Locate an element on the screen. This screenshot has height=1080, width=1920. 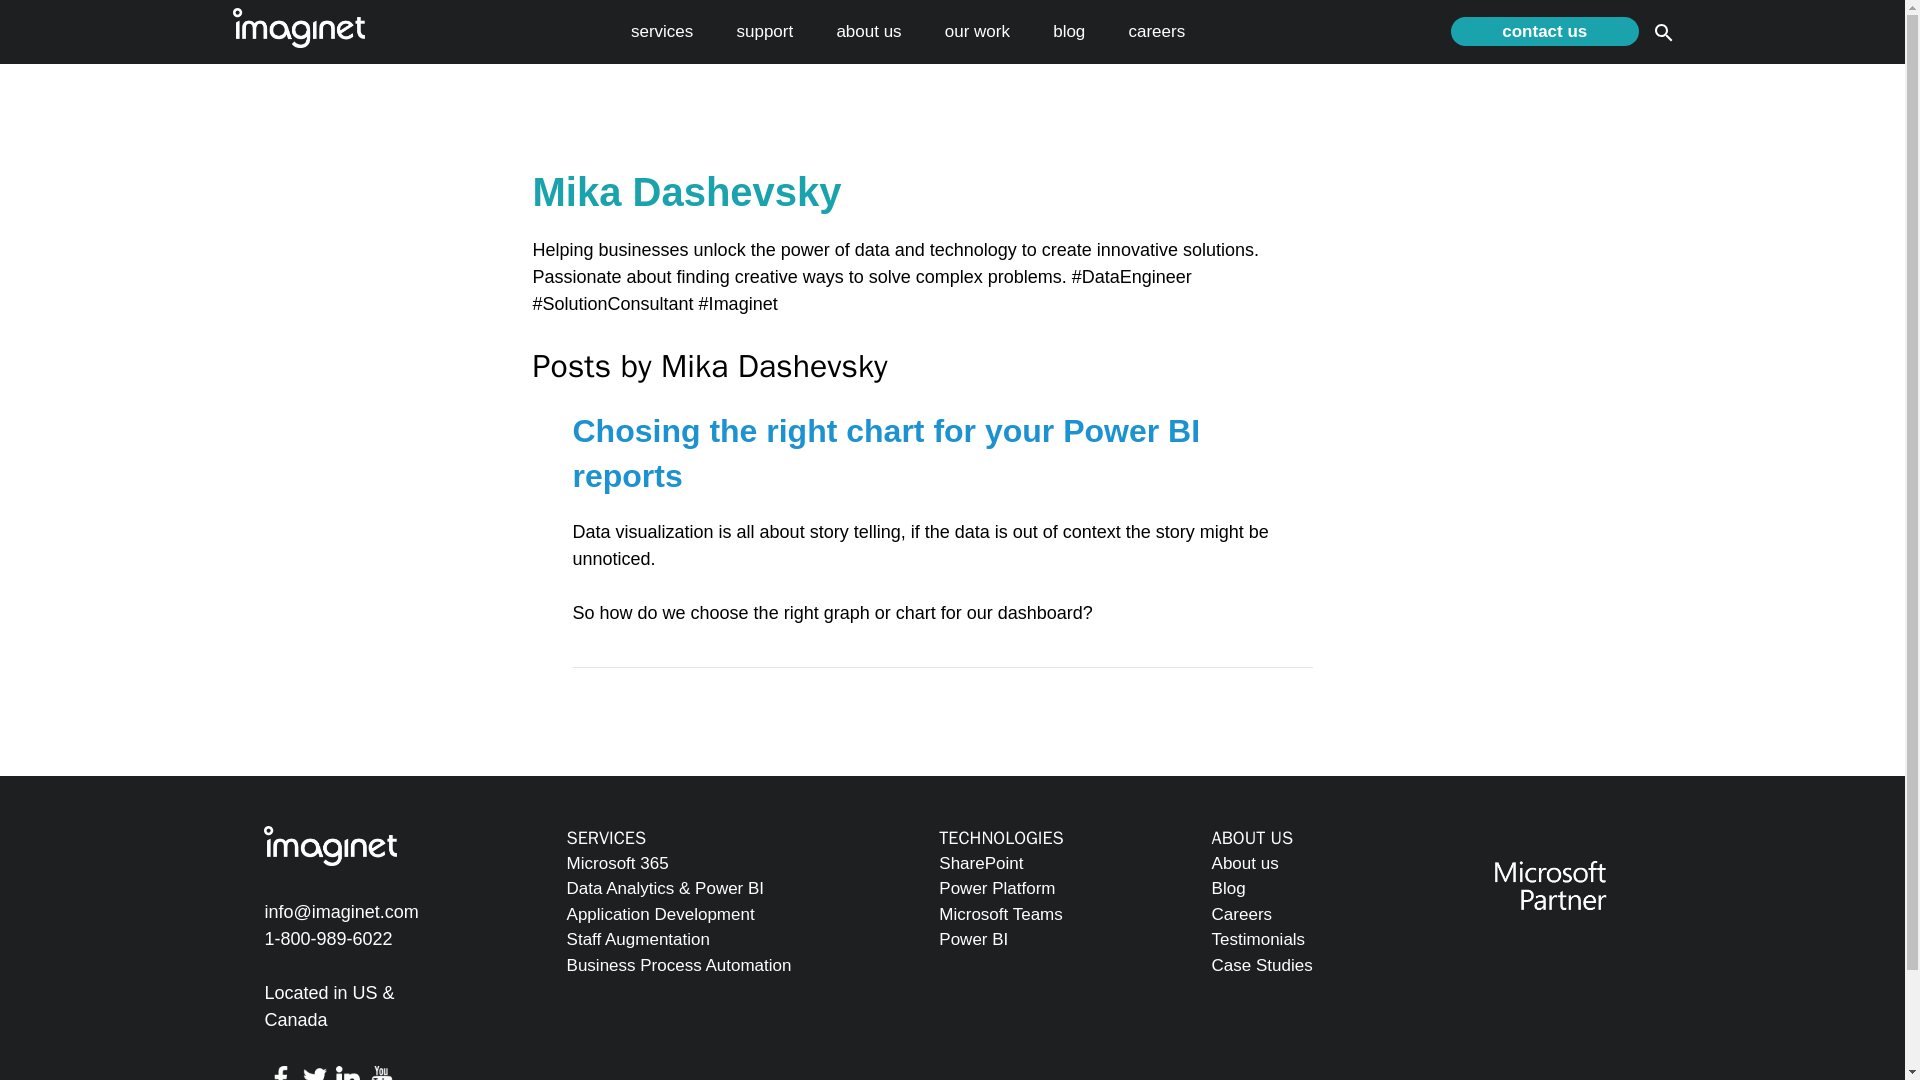
blog is located at coordinates (1068, 31).